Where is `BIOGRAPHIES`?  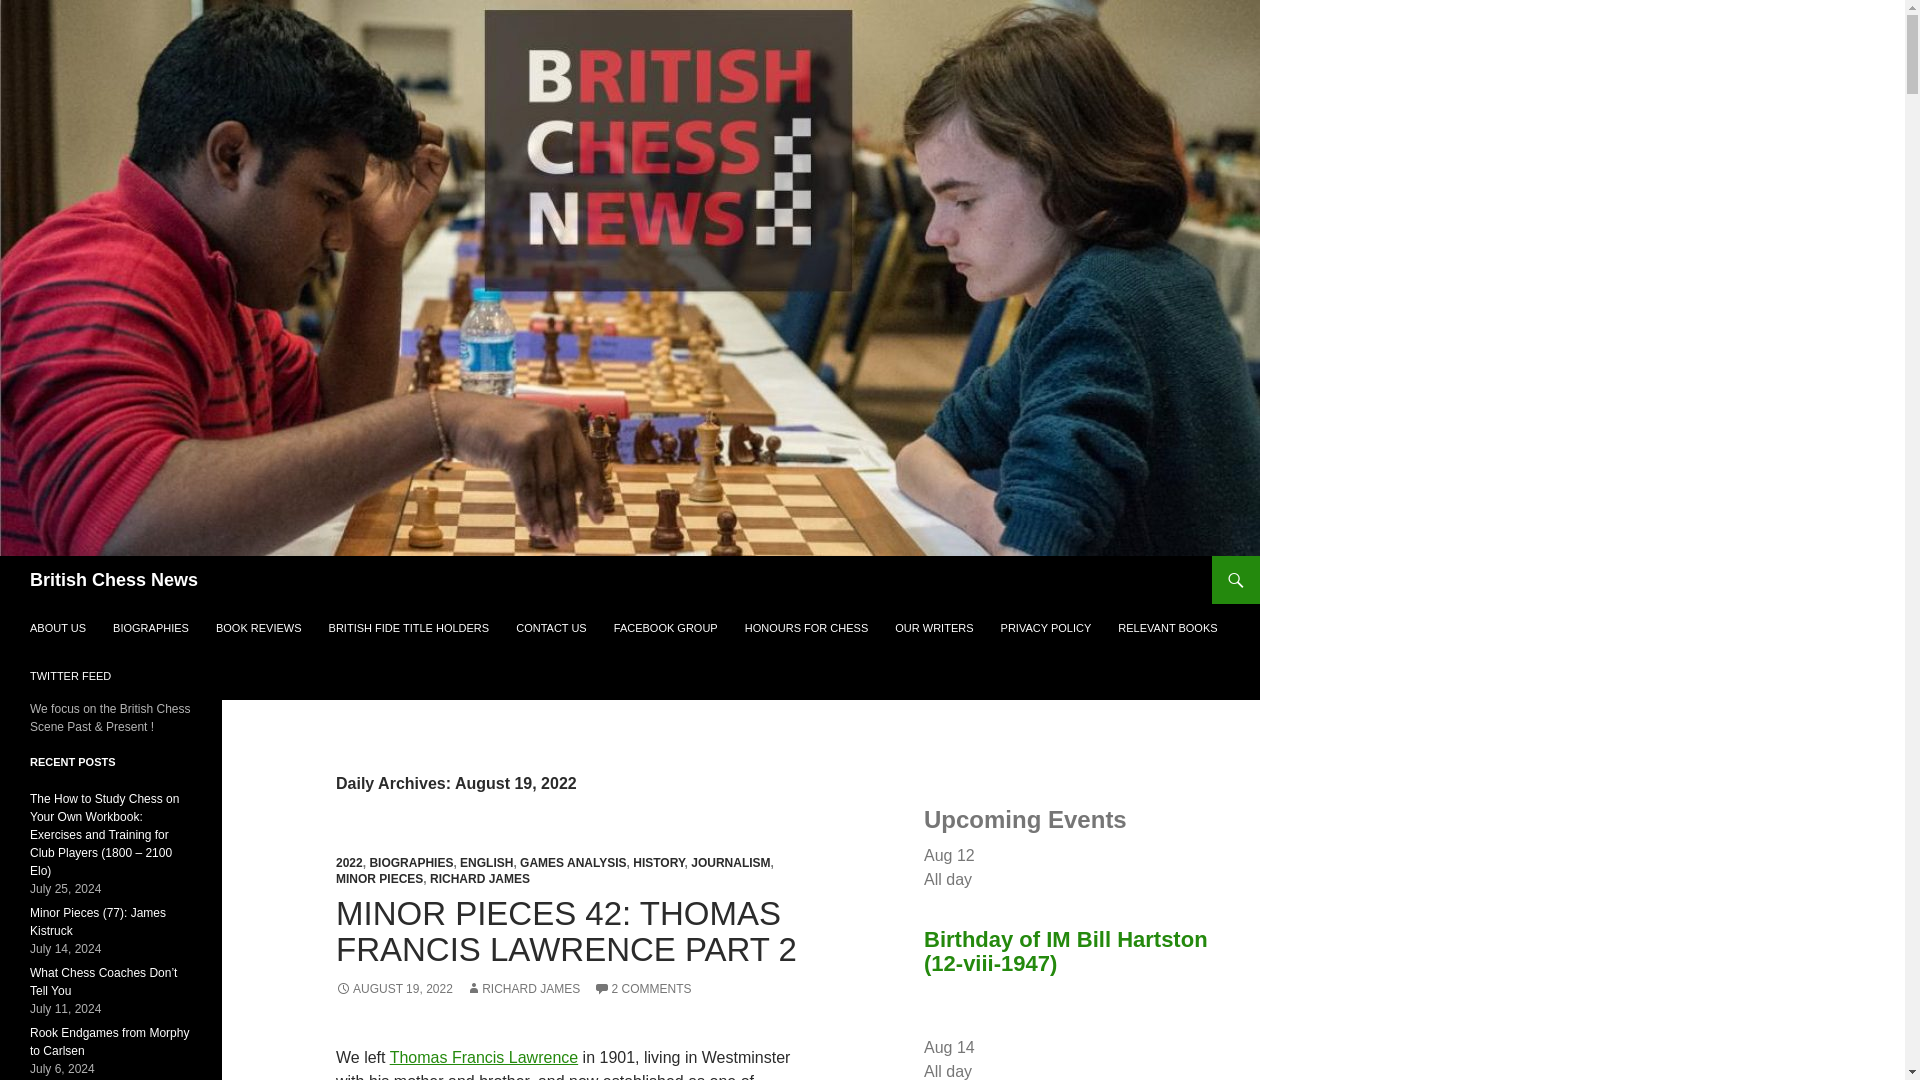 BIOGRAPHIES is located at coordinates (410, 863).